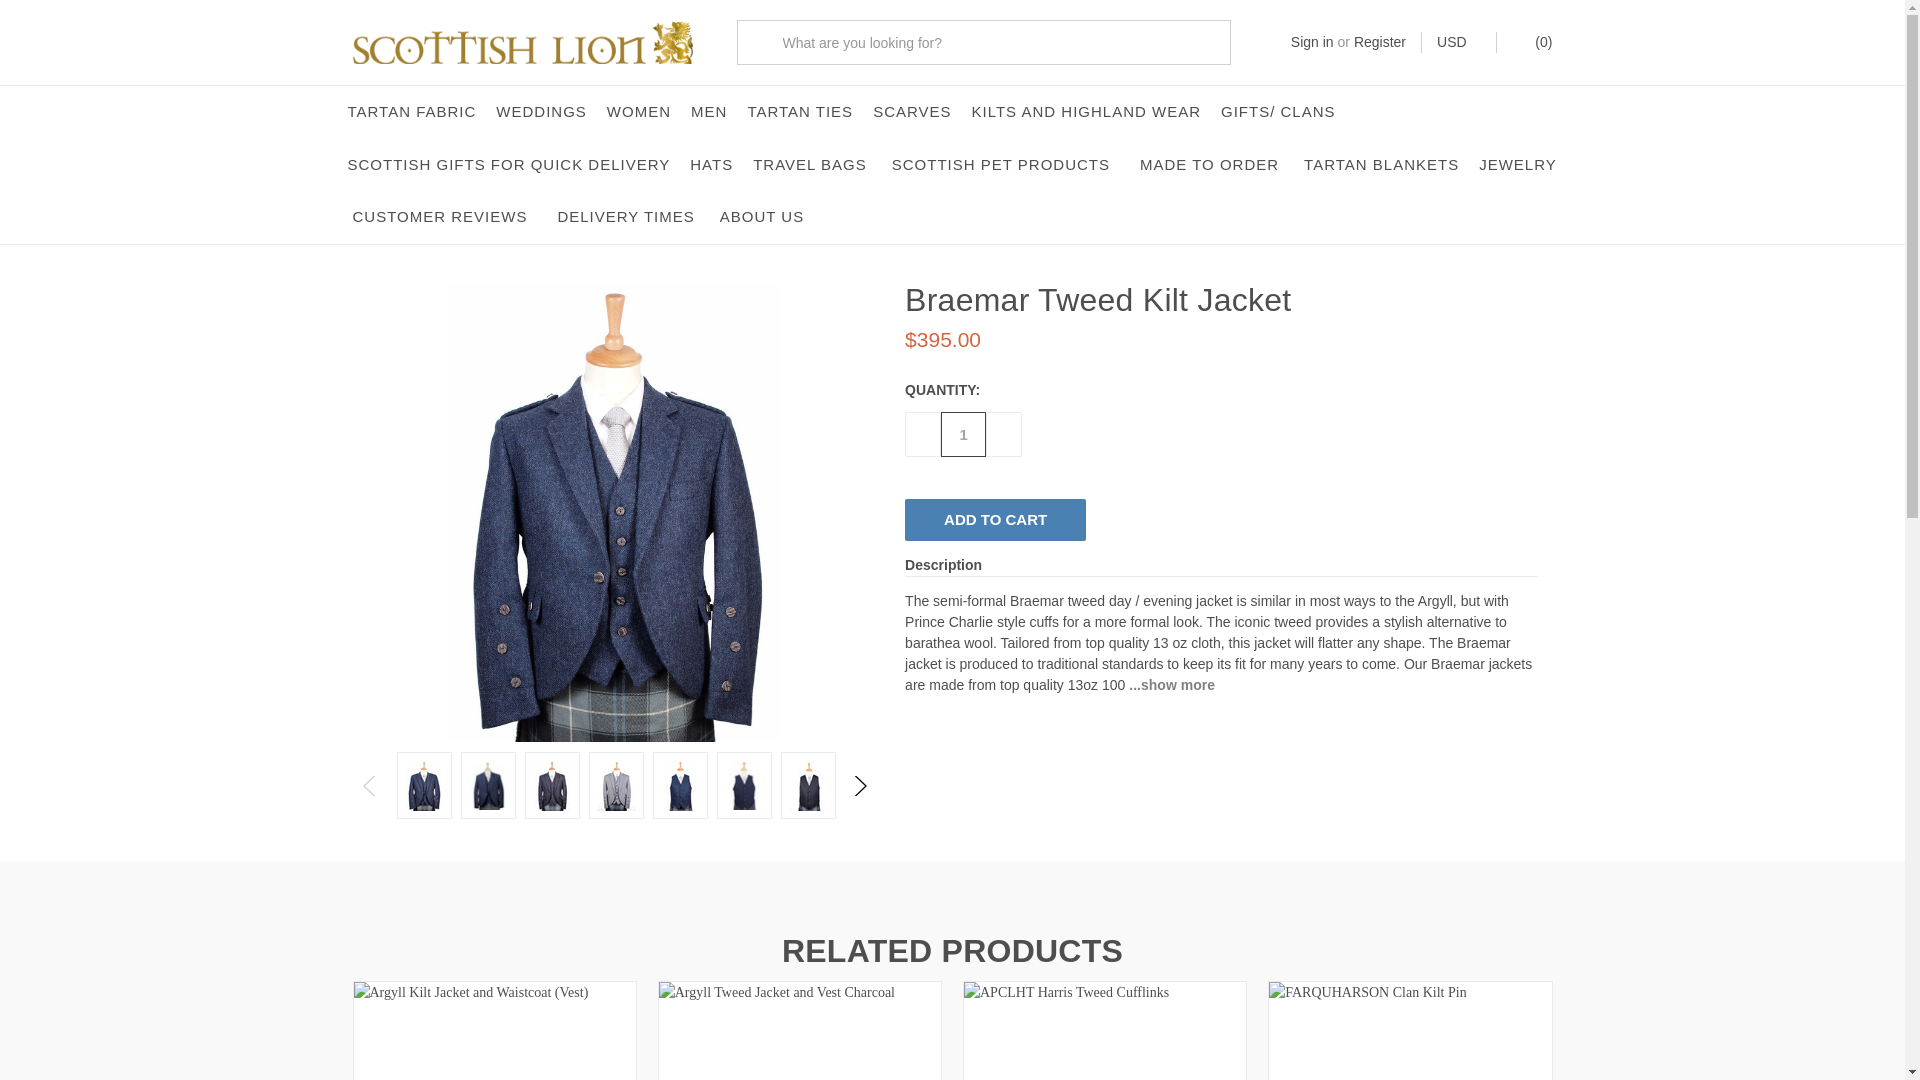 The height and width of the screenshot is (1080, 1920). Describe the element at coordinates (799, 1030) in the screenshot. I see `Argyll Tweed Jacket and Vest Charcoal` at that location.